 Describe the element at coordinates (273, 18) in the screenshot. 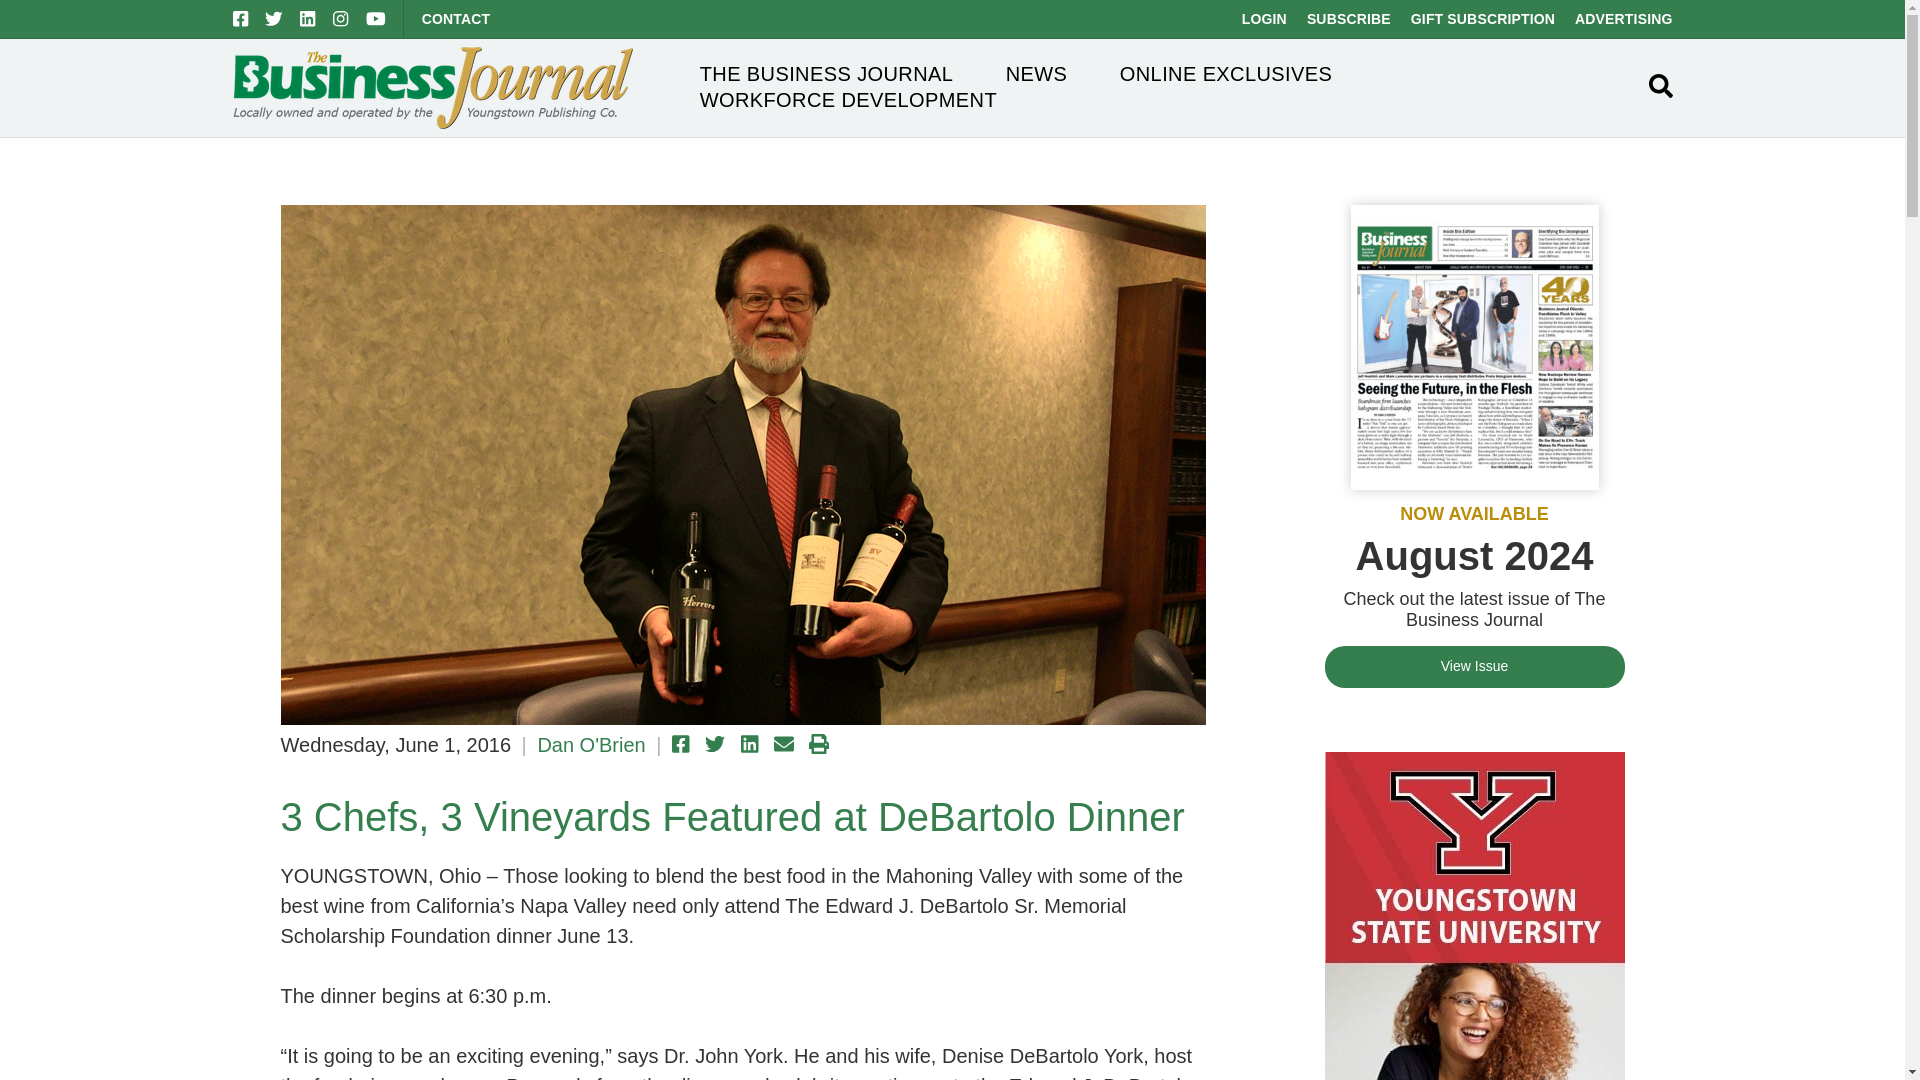

I see `TWITTER` at that location.